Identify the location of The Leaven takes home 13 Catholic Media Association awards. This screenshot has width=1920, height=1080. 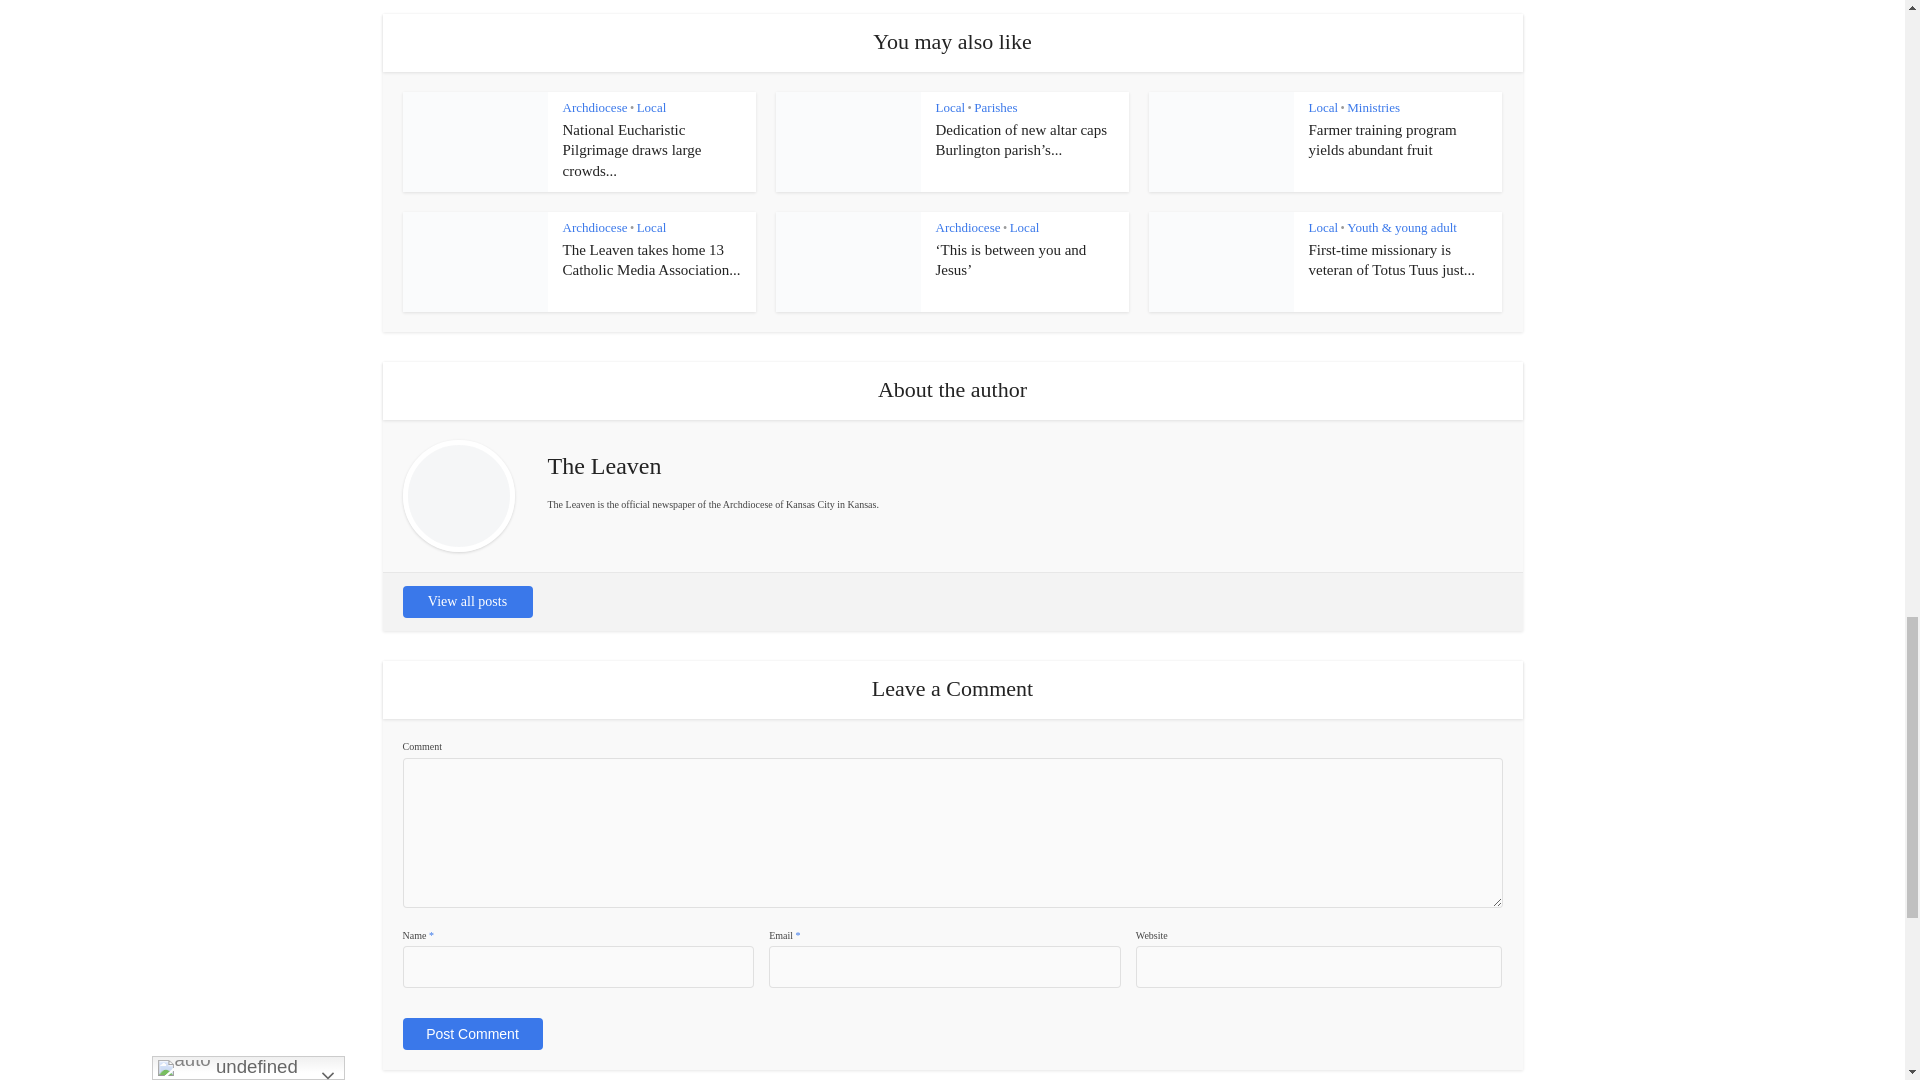
(650, 259).